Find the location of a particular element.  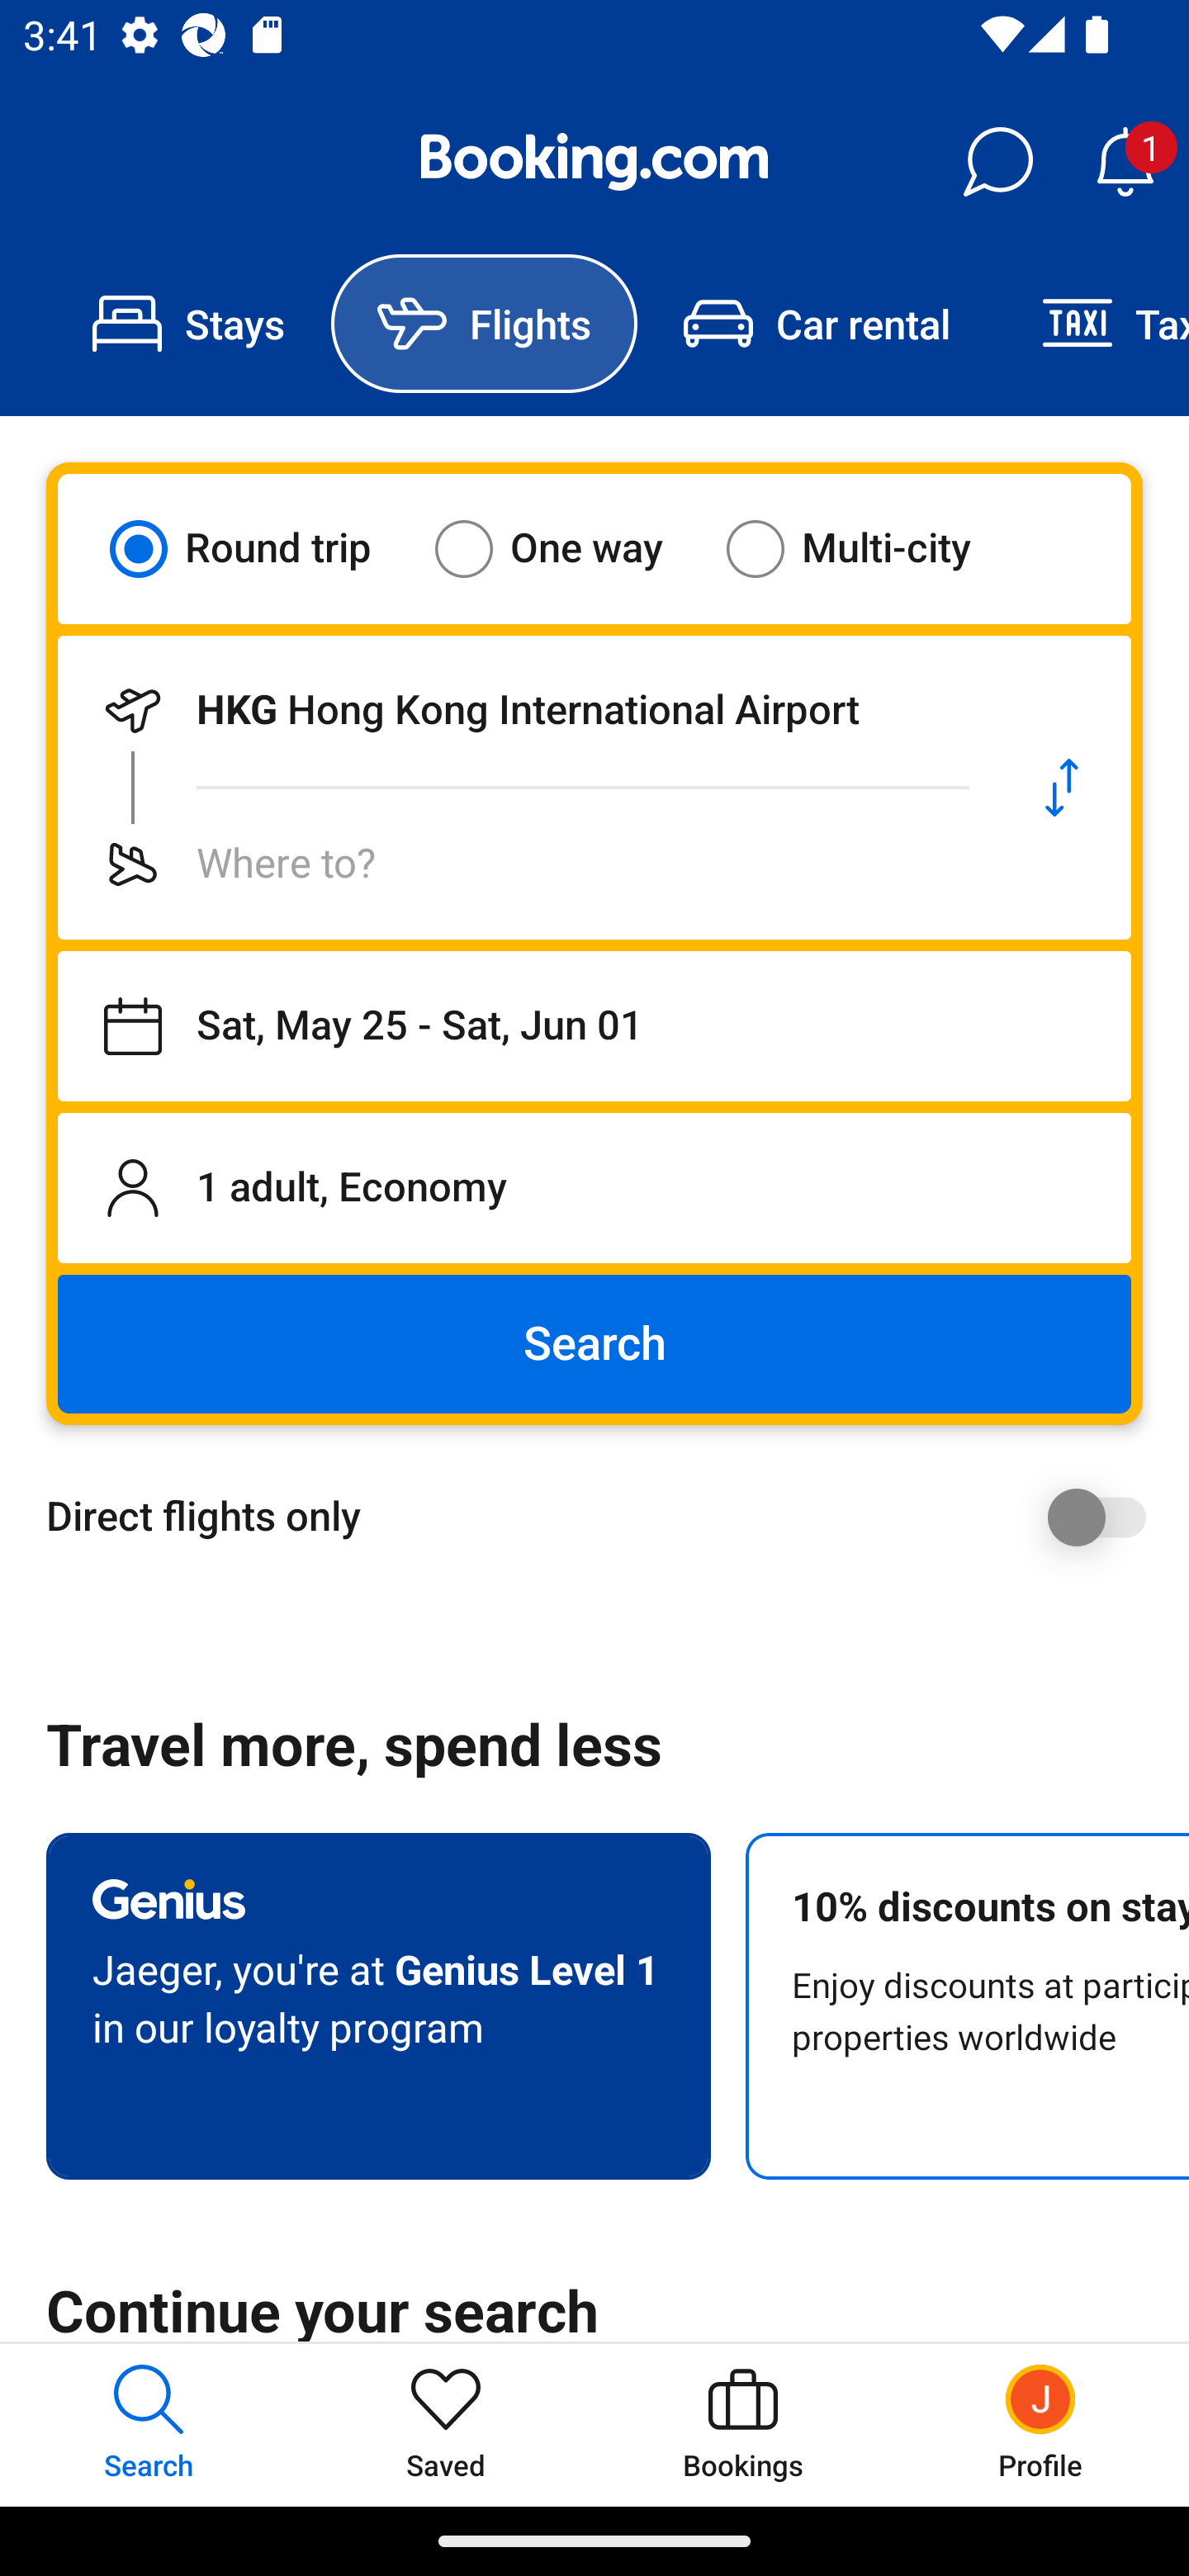

Messages is located at coordinates (997, 162).